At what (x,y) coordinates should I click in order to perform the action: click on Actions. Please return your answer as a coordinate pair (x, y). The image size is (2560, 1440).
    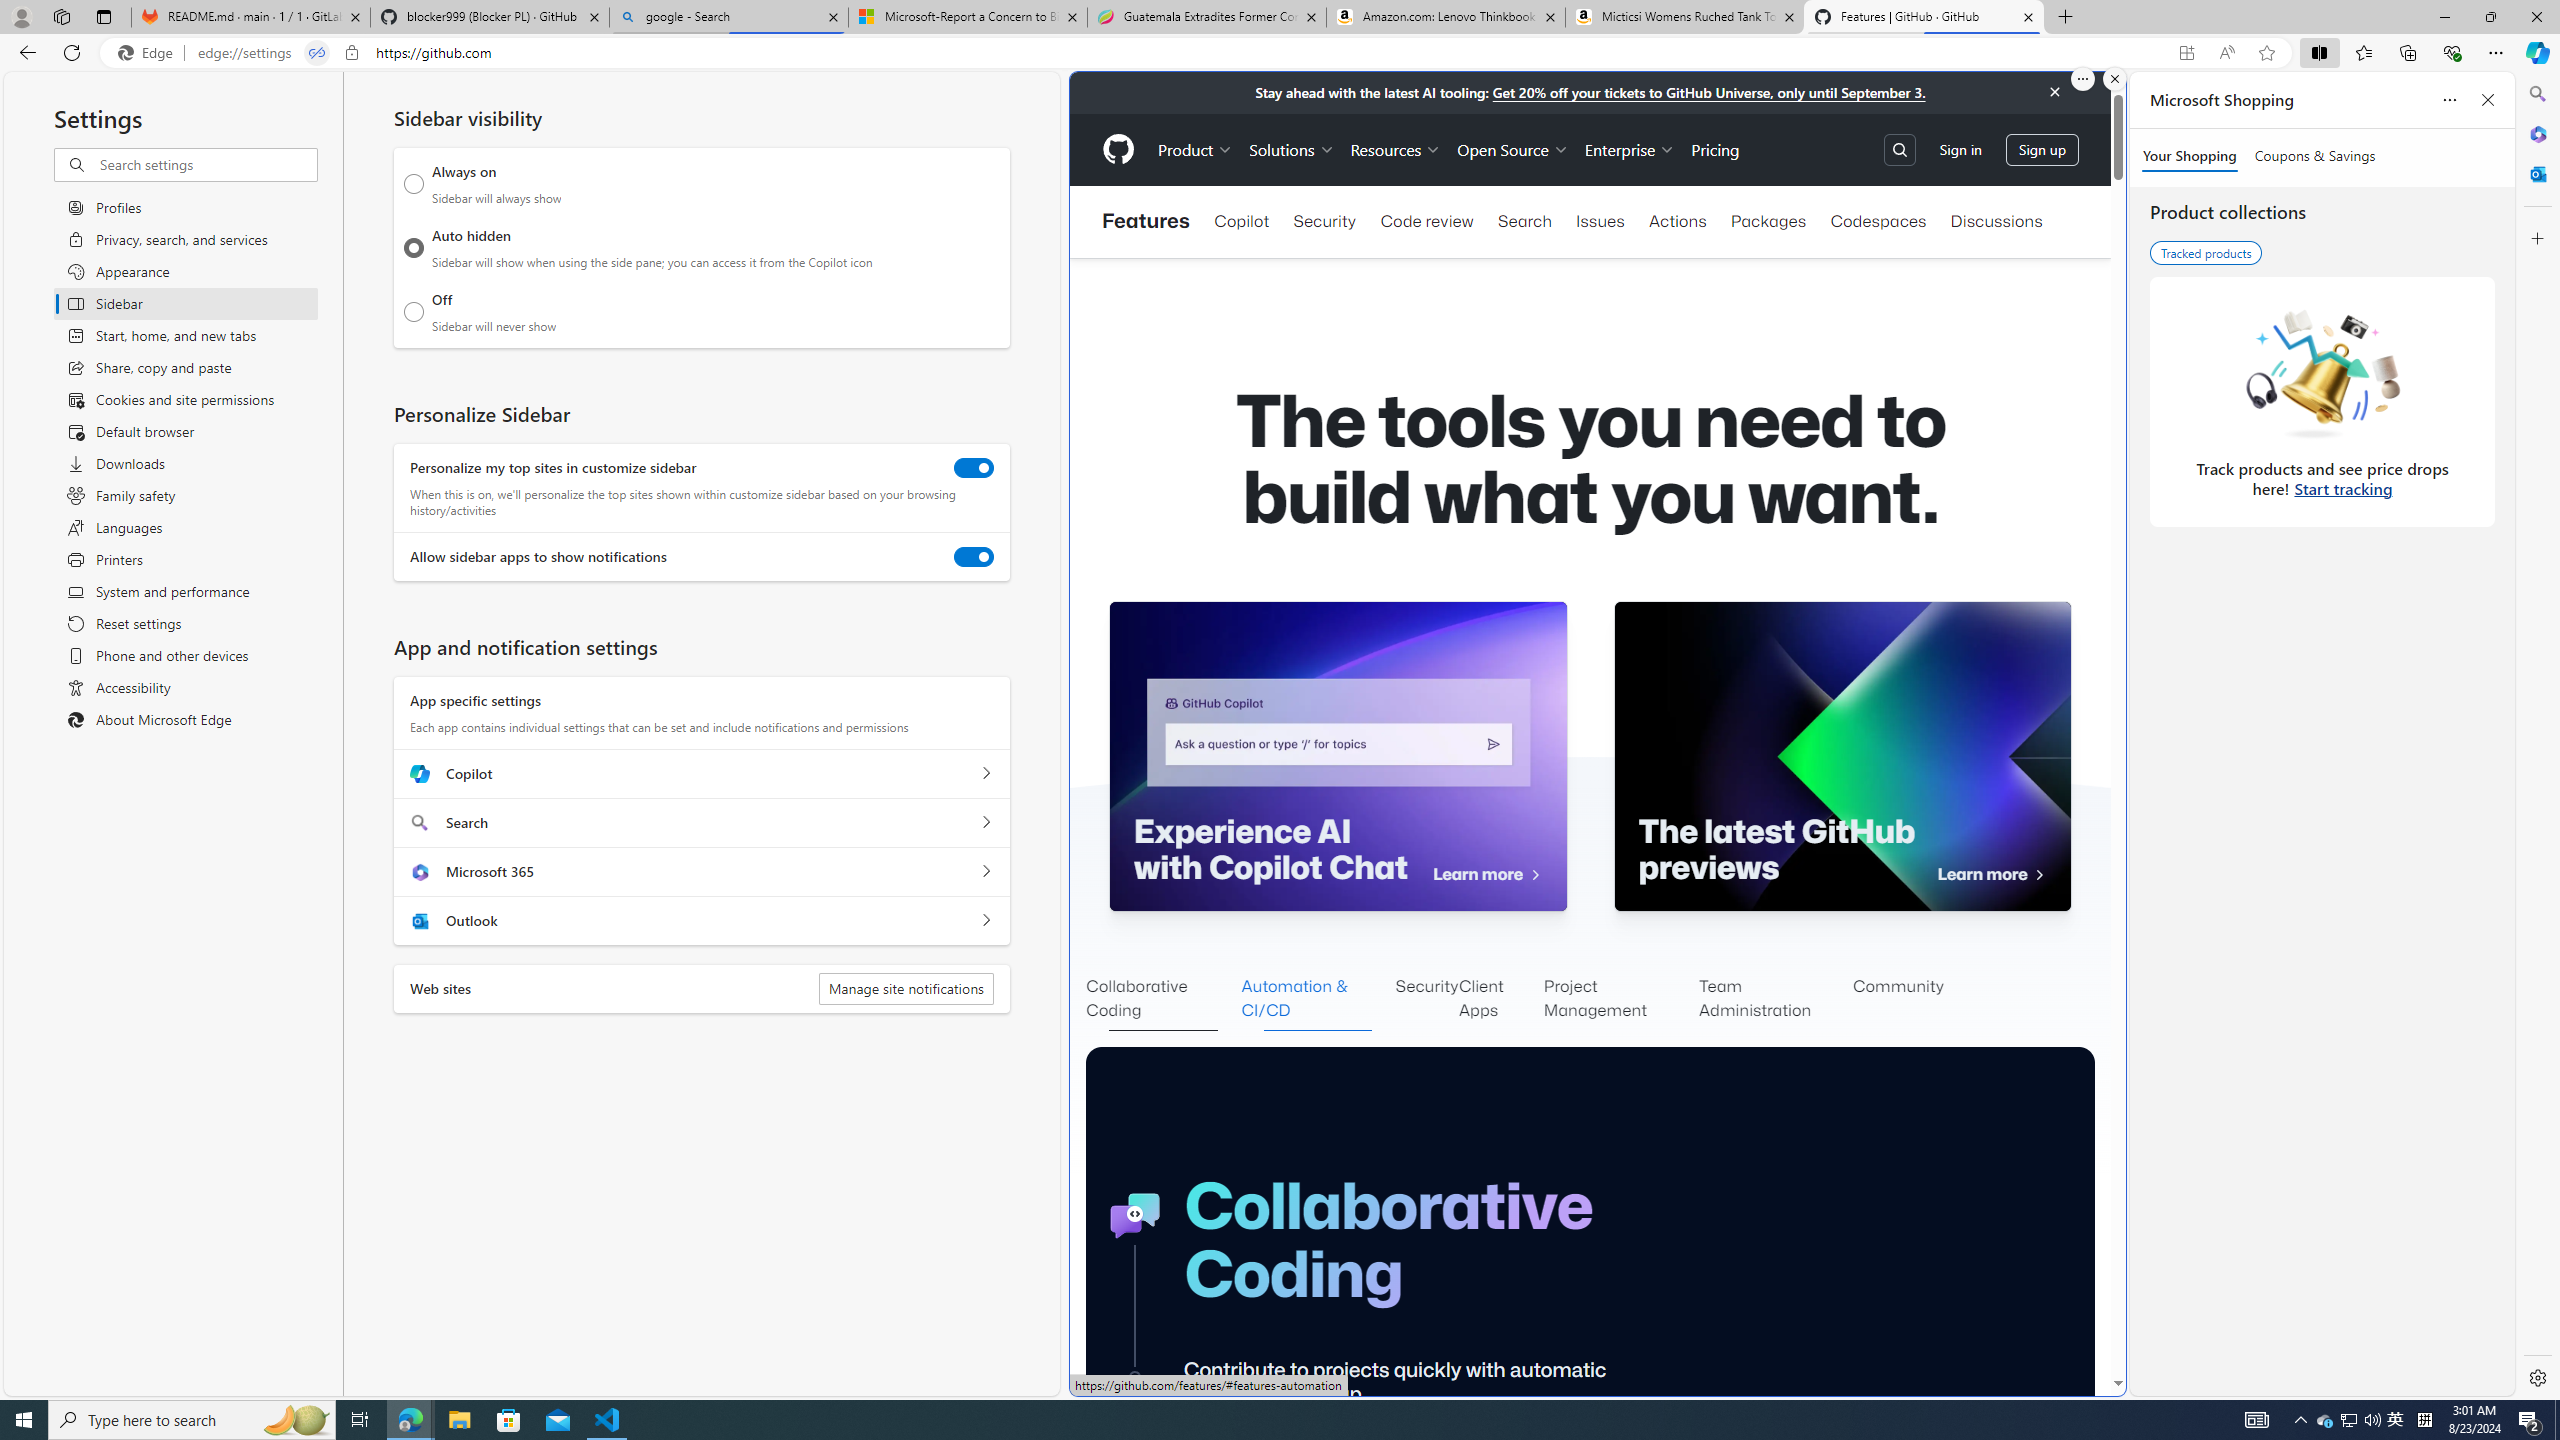
    Looking at the image, I should click on (1678, 221).